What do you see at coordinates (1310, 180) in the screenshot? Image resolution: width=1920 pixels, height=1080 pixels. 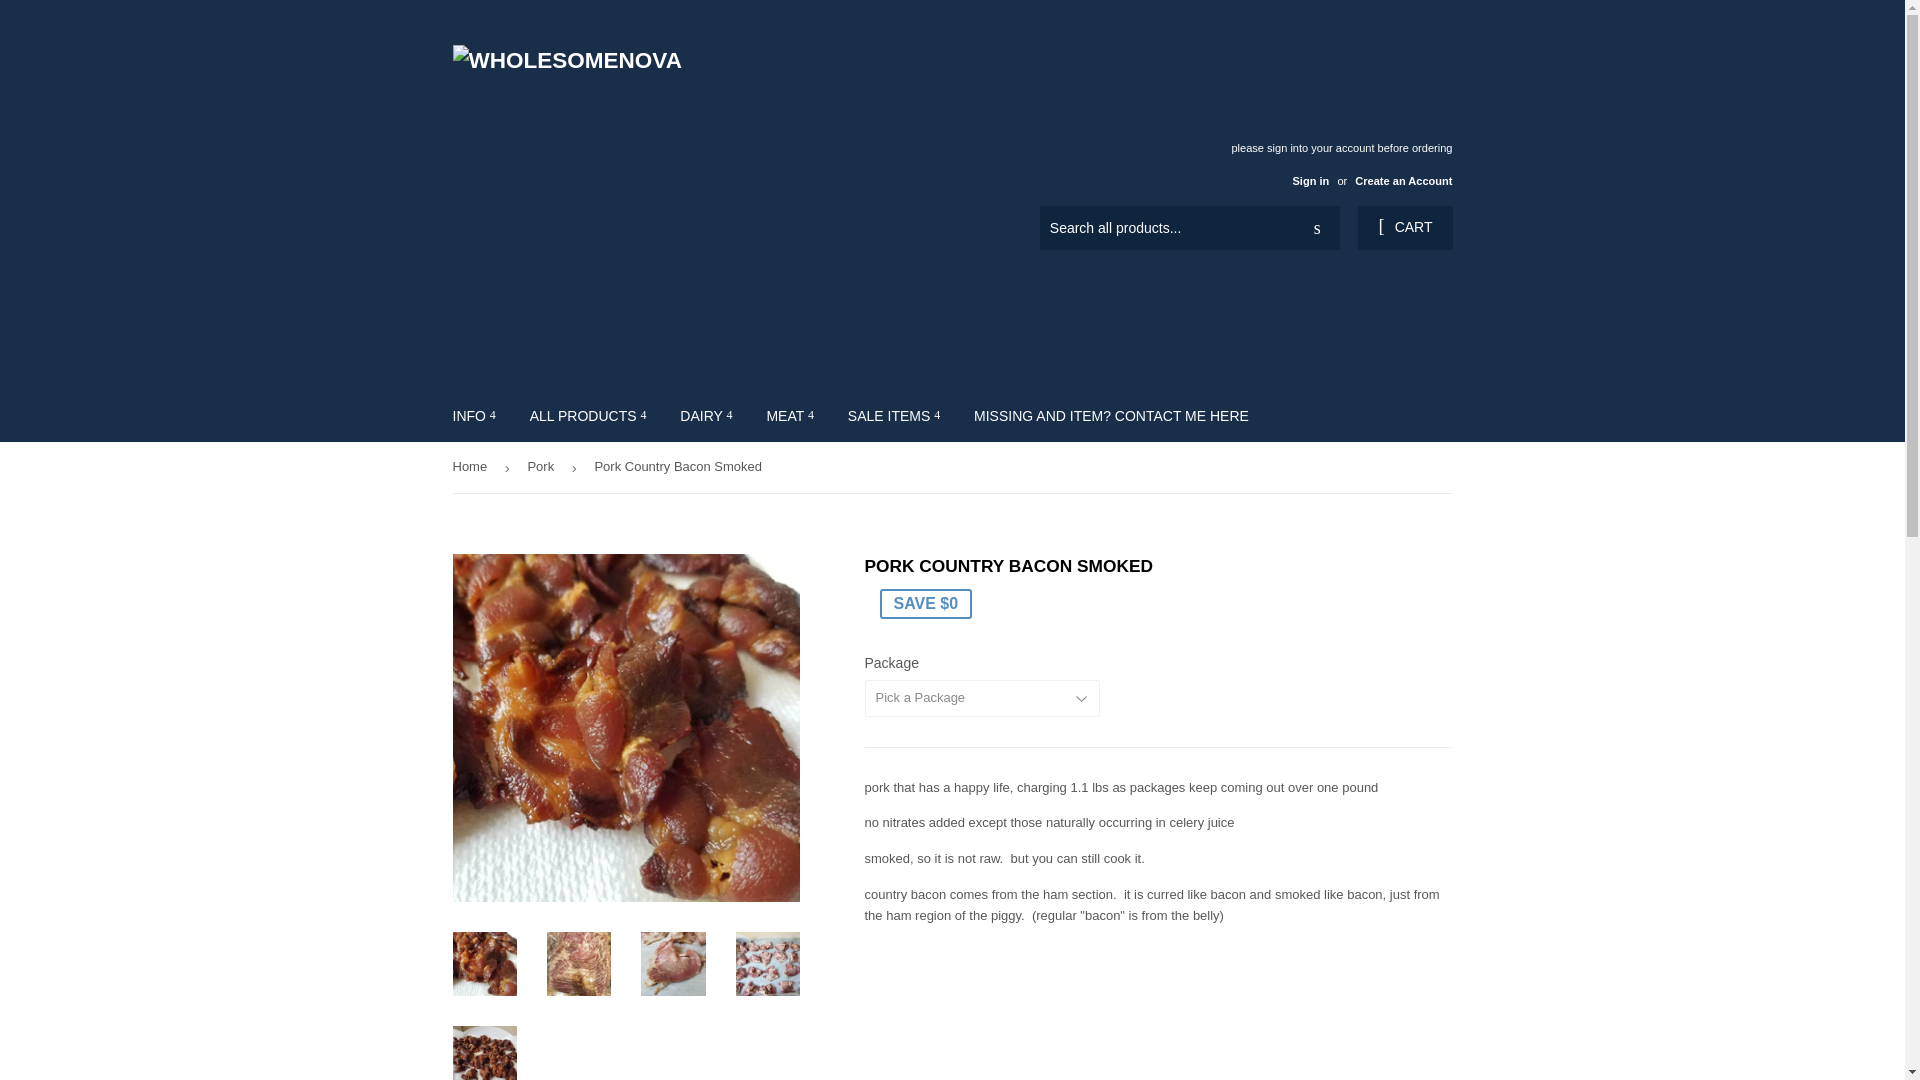 I see `Sign in` at bounding box center [1310, 180].